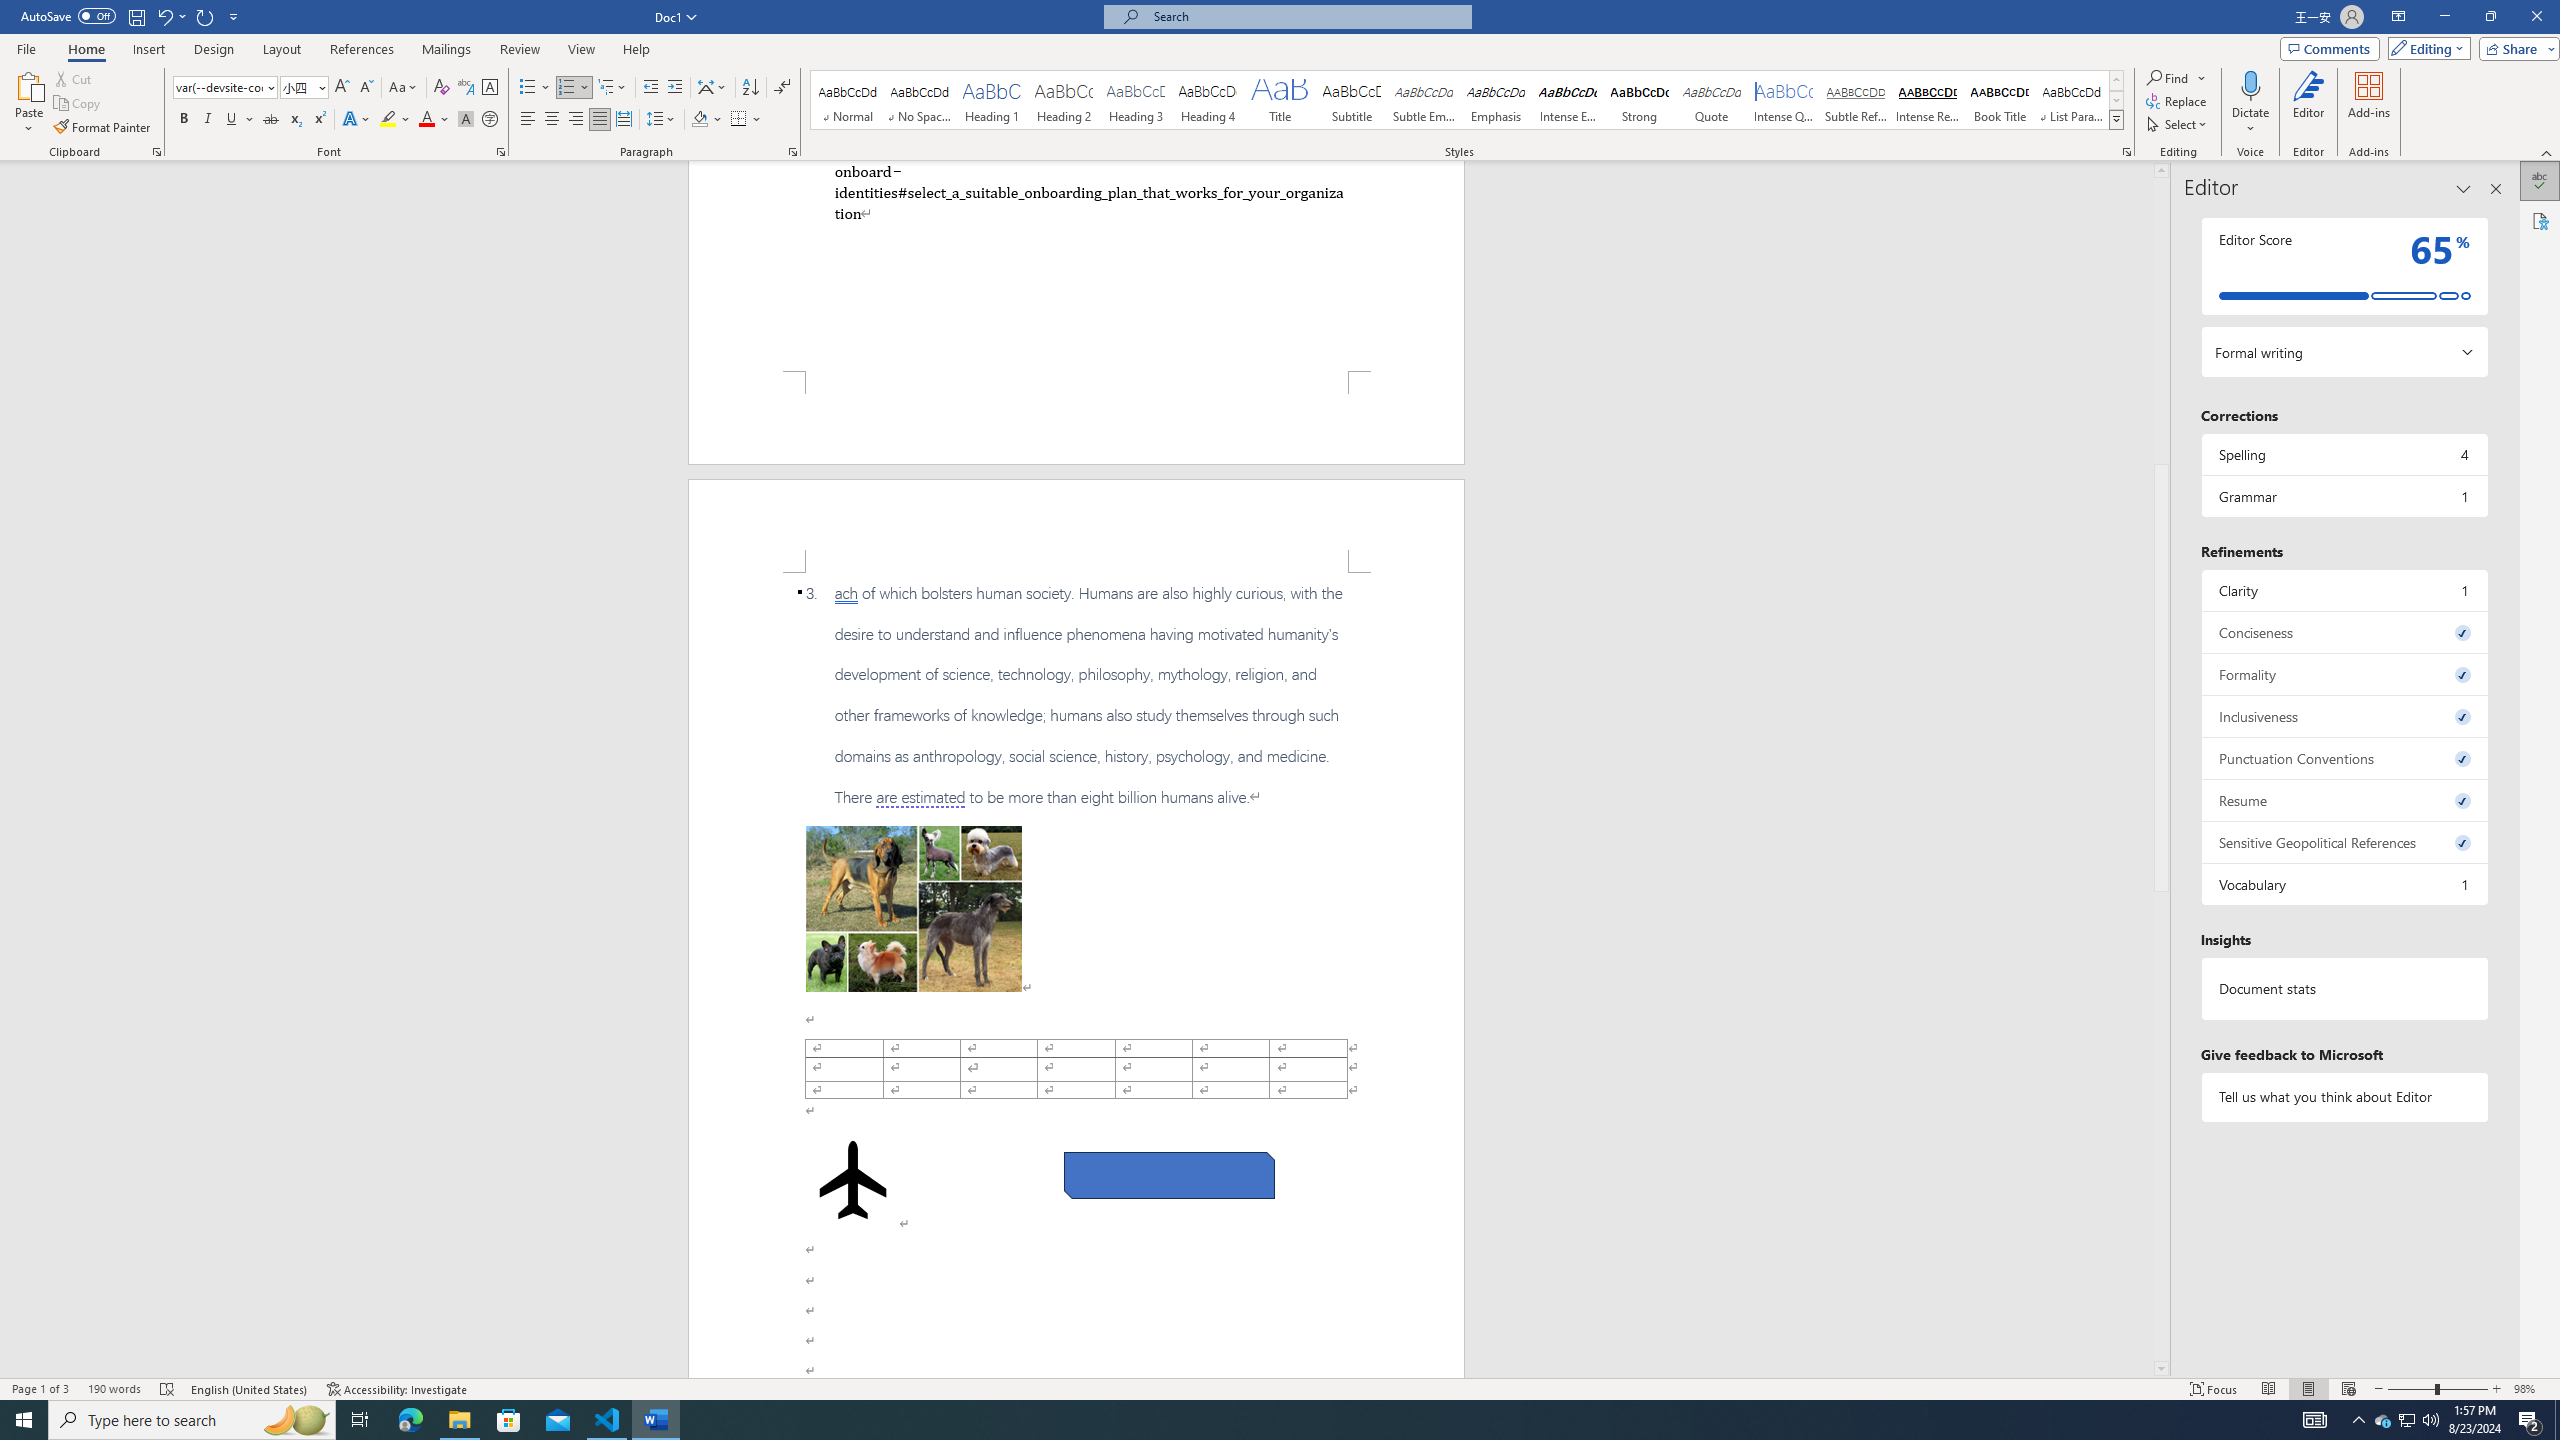  What do you see at coordinates (132, 17) in the screenshot?
I see `Quick Access Toolbar` at bounding box center [132, 17].